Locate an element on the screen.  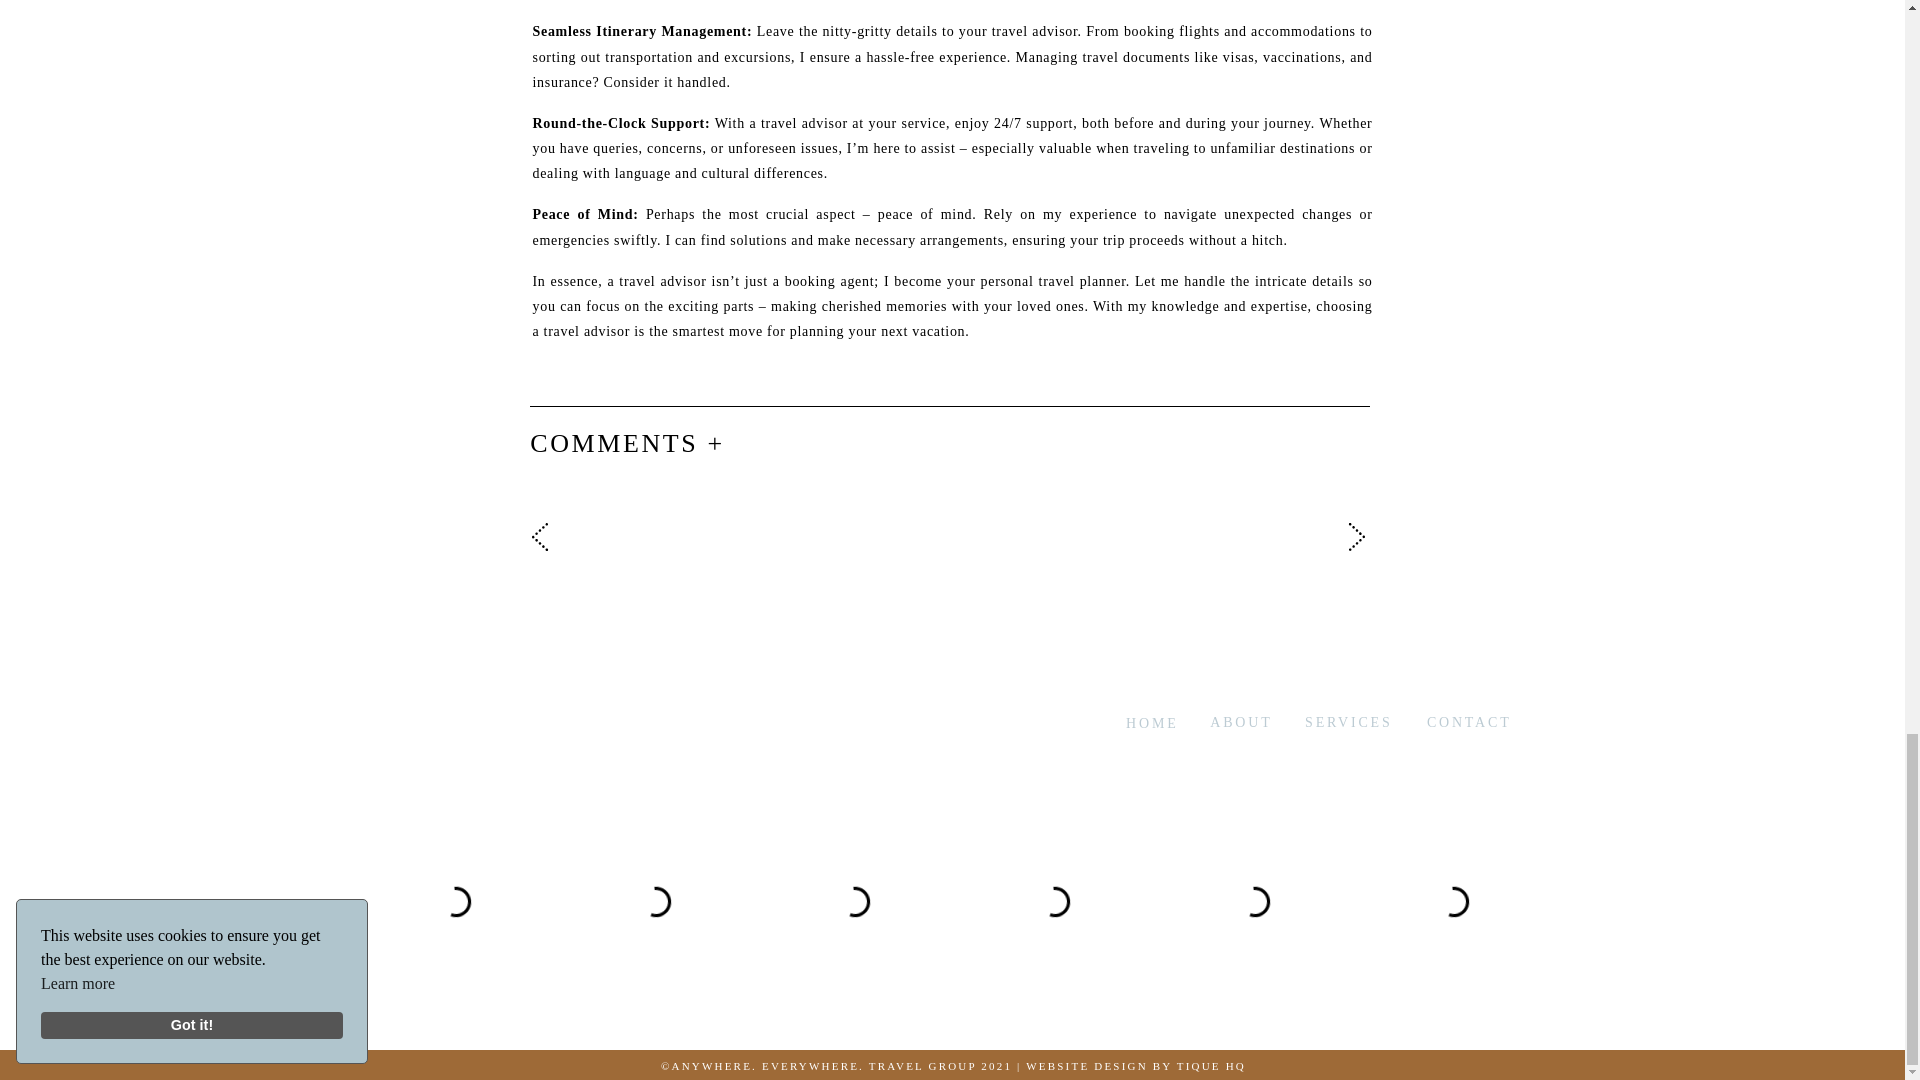
SERVICES is located at coordinates (1342, 720).